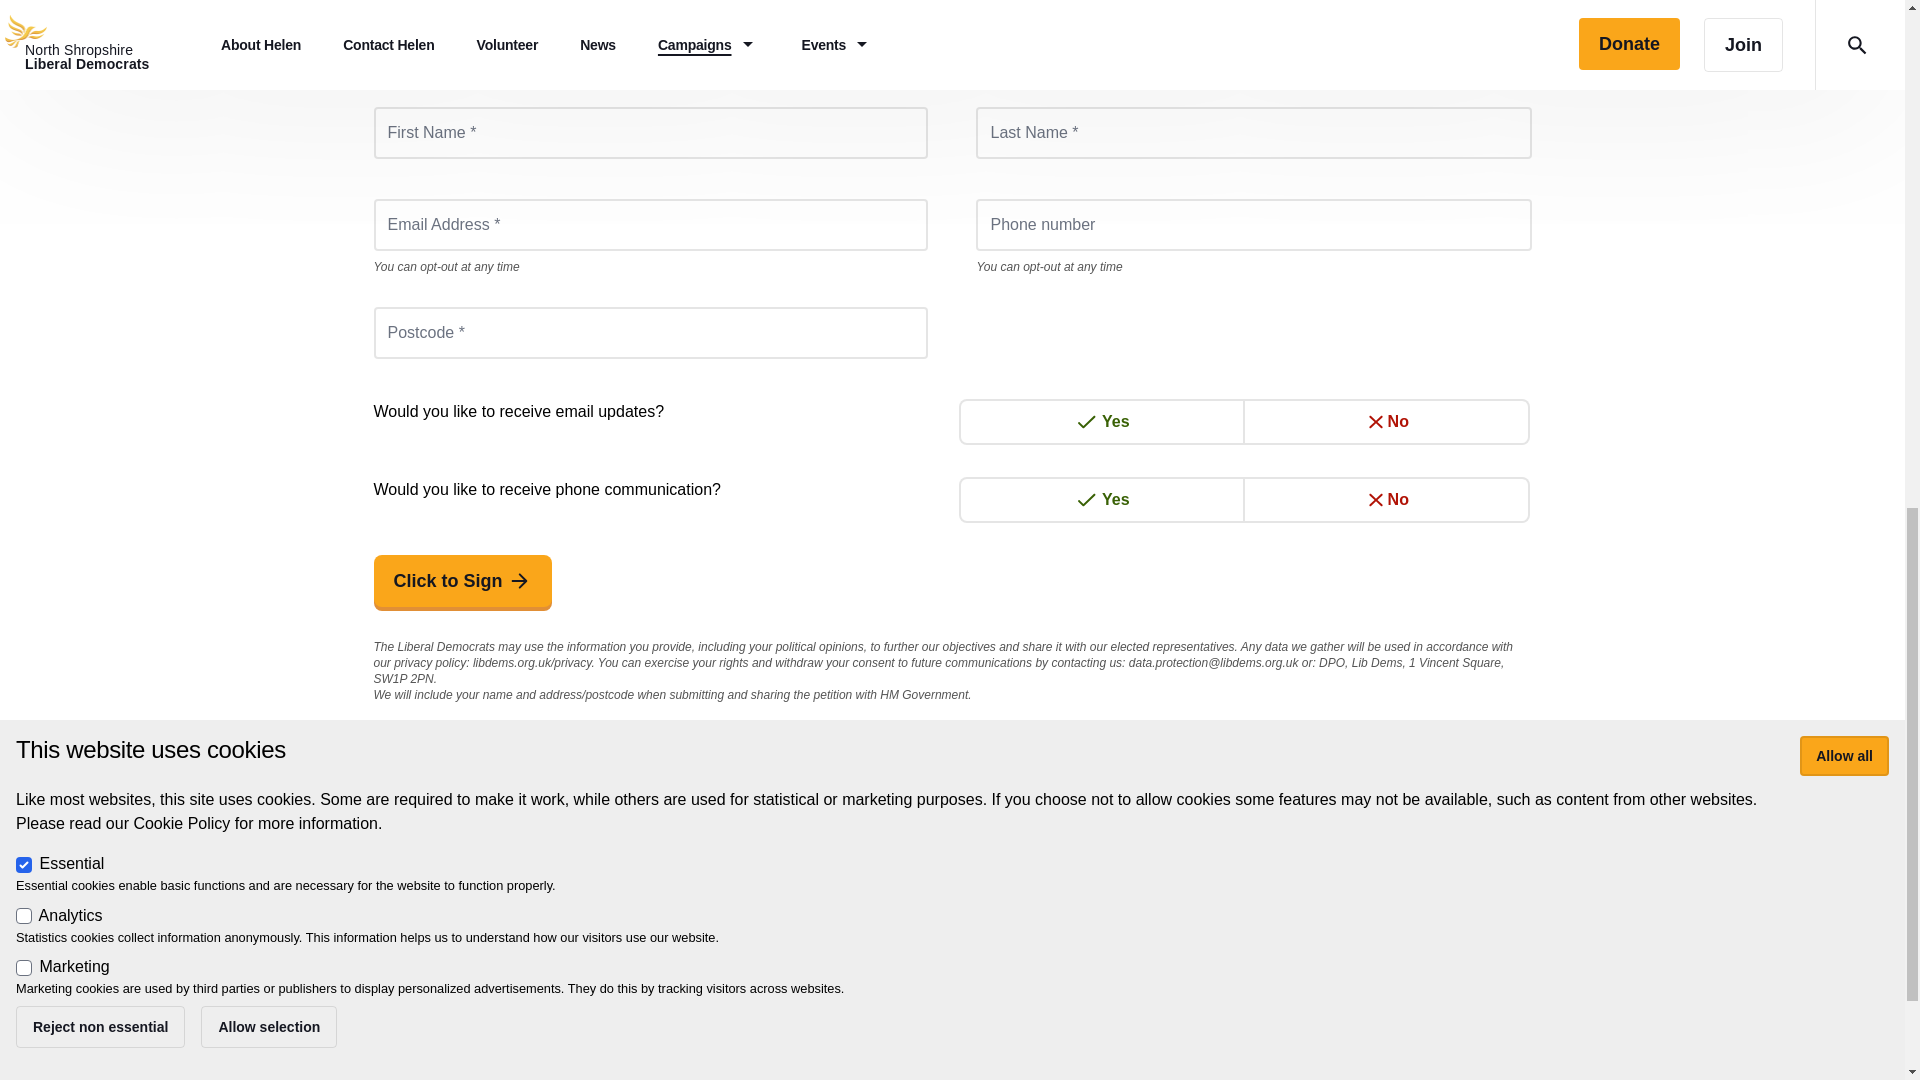 The height and width of the screenshot is (1080, 1920). I want to click on Liberal Democrats, so click(536, 1072).